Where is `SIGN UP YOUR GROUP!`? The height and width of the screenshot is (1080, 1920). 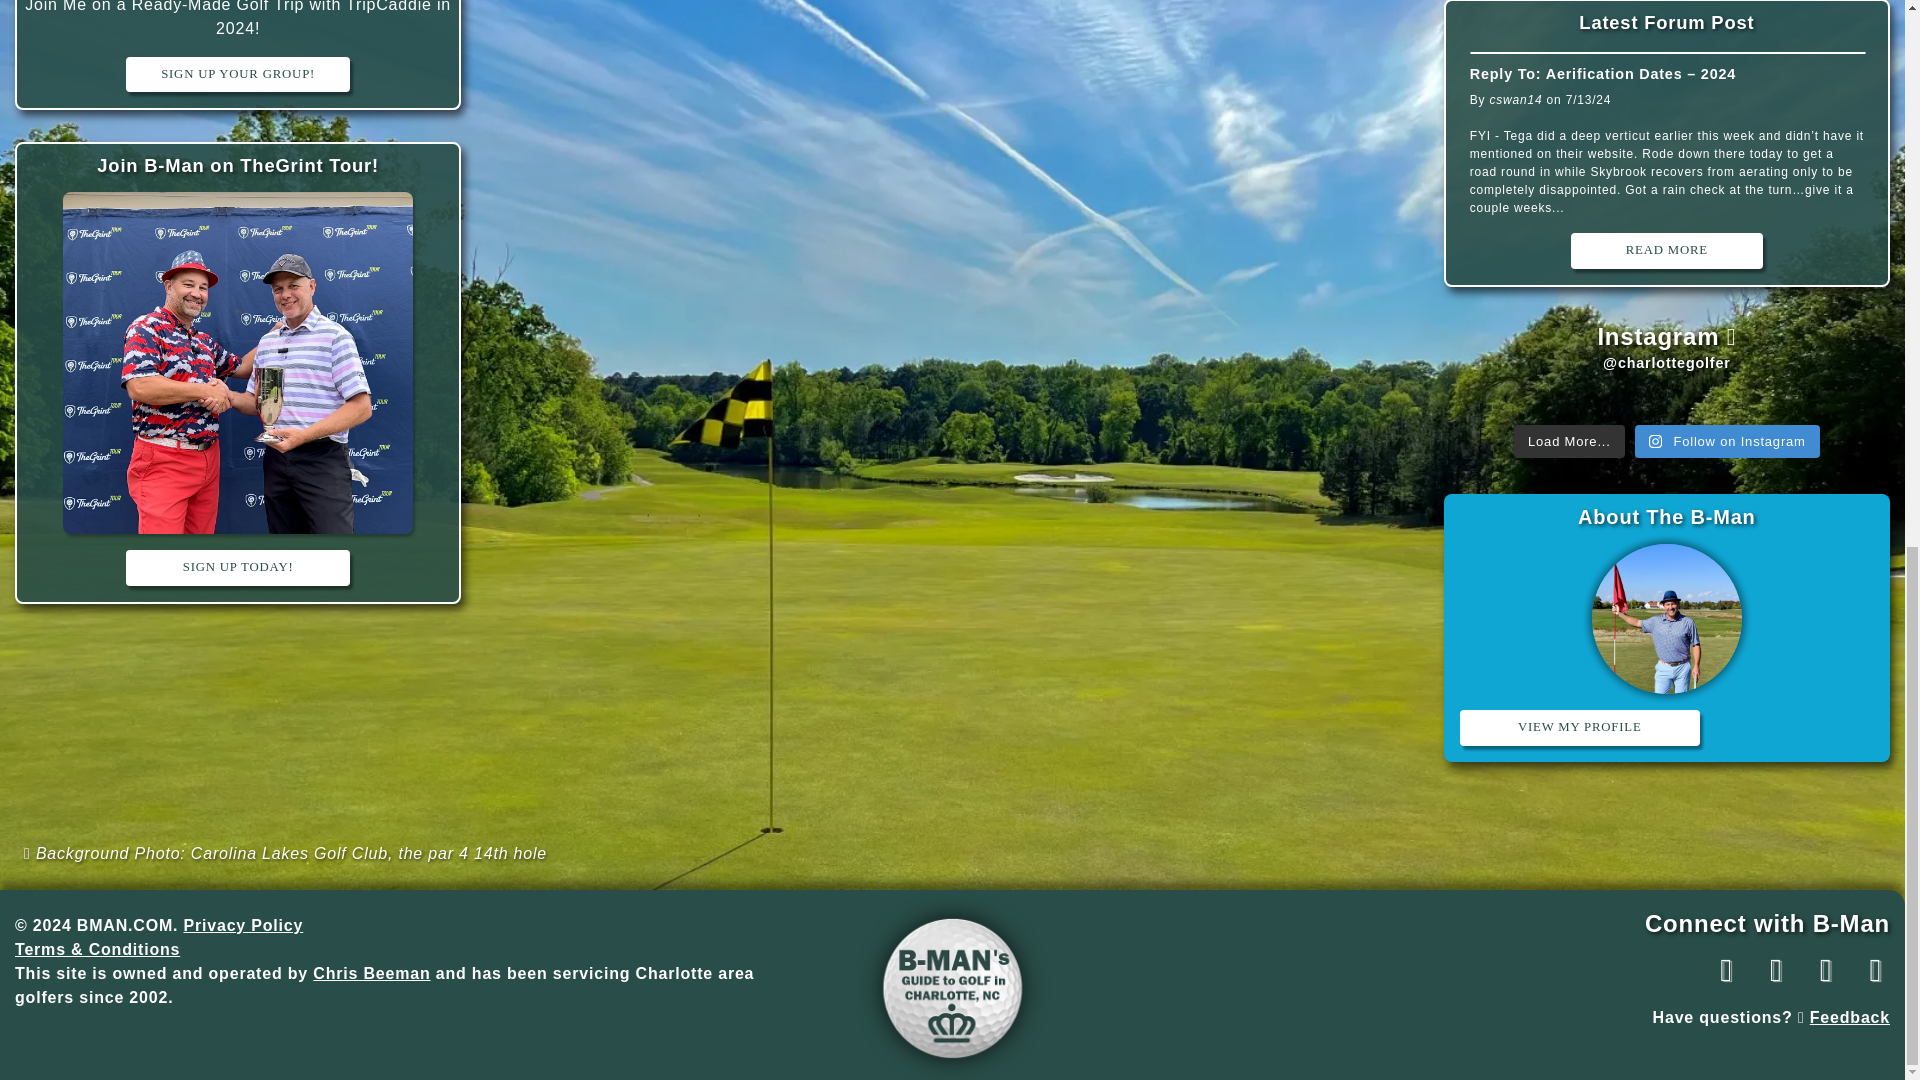
SIGN UP YOUR GROUP! is located at coordinates (238, 74).